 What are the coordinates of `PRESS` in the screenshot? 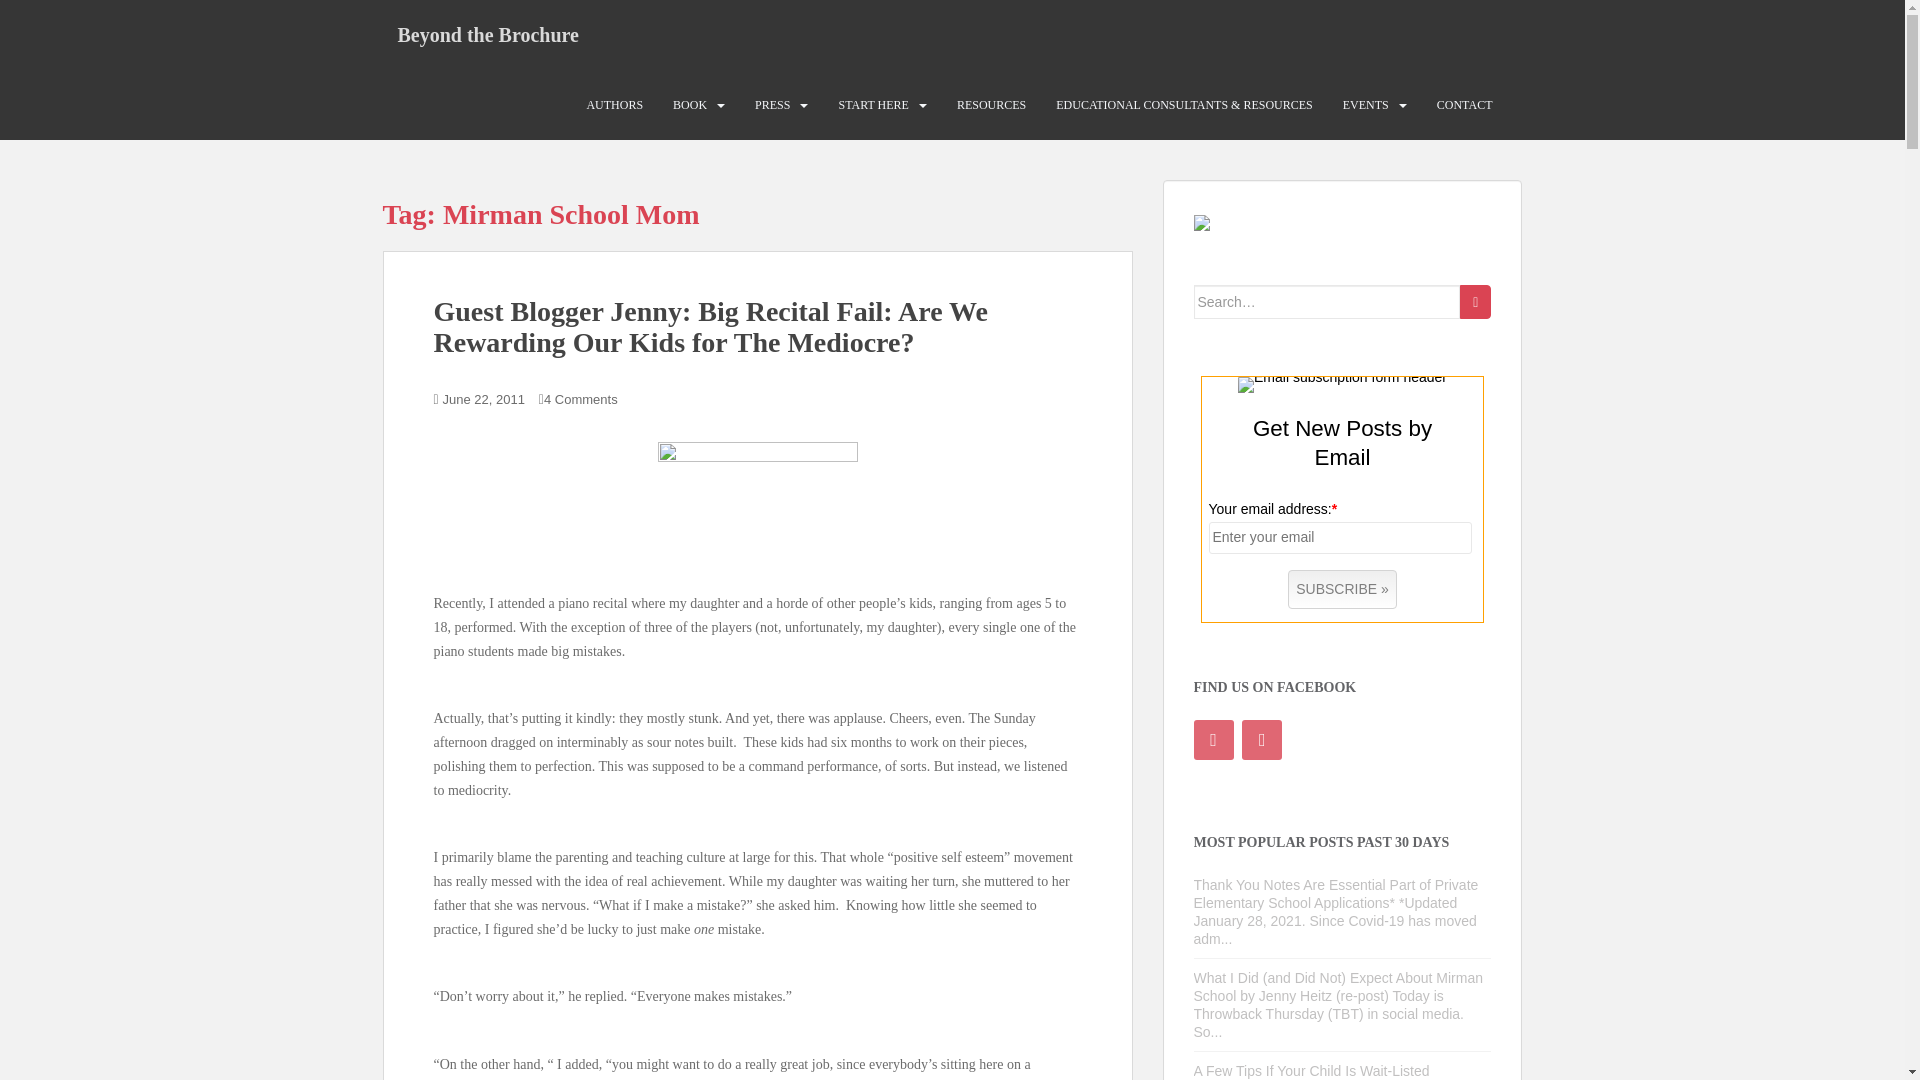 It's located at (772, 105).